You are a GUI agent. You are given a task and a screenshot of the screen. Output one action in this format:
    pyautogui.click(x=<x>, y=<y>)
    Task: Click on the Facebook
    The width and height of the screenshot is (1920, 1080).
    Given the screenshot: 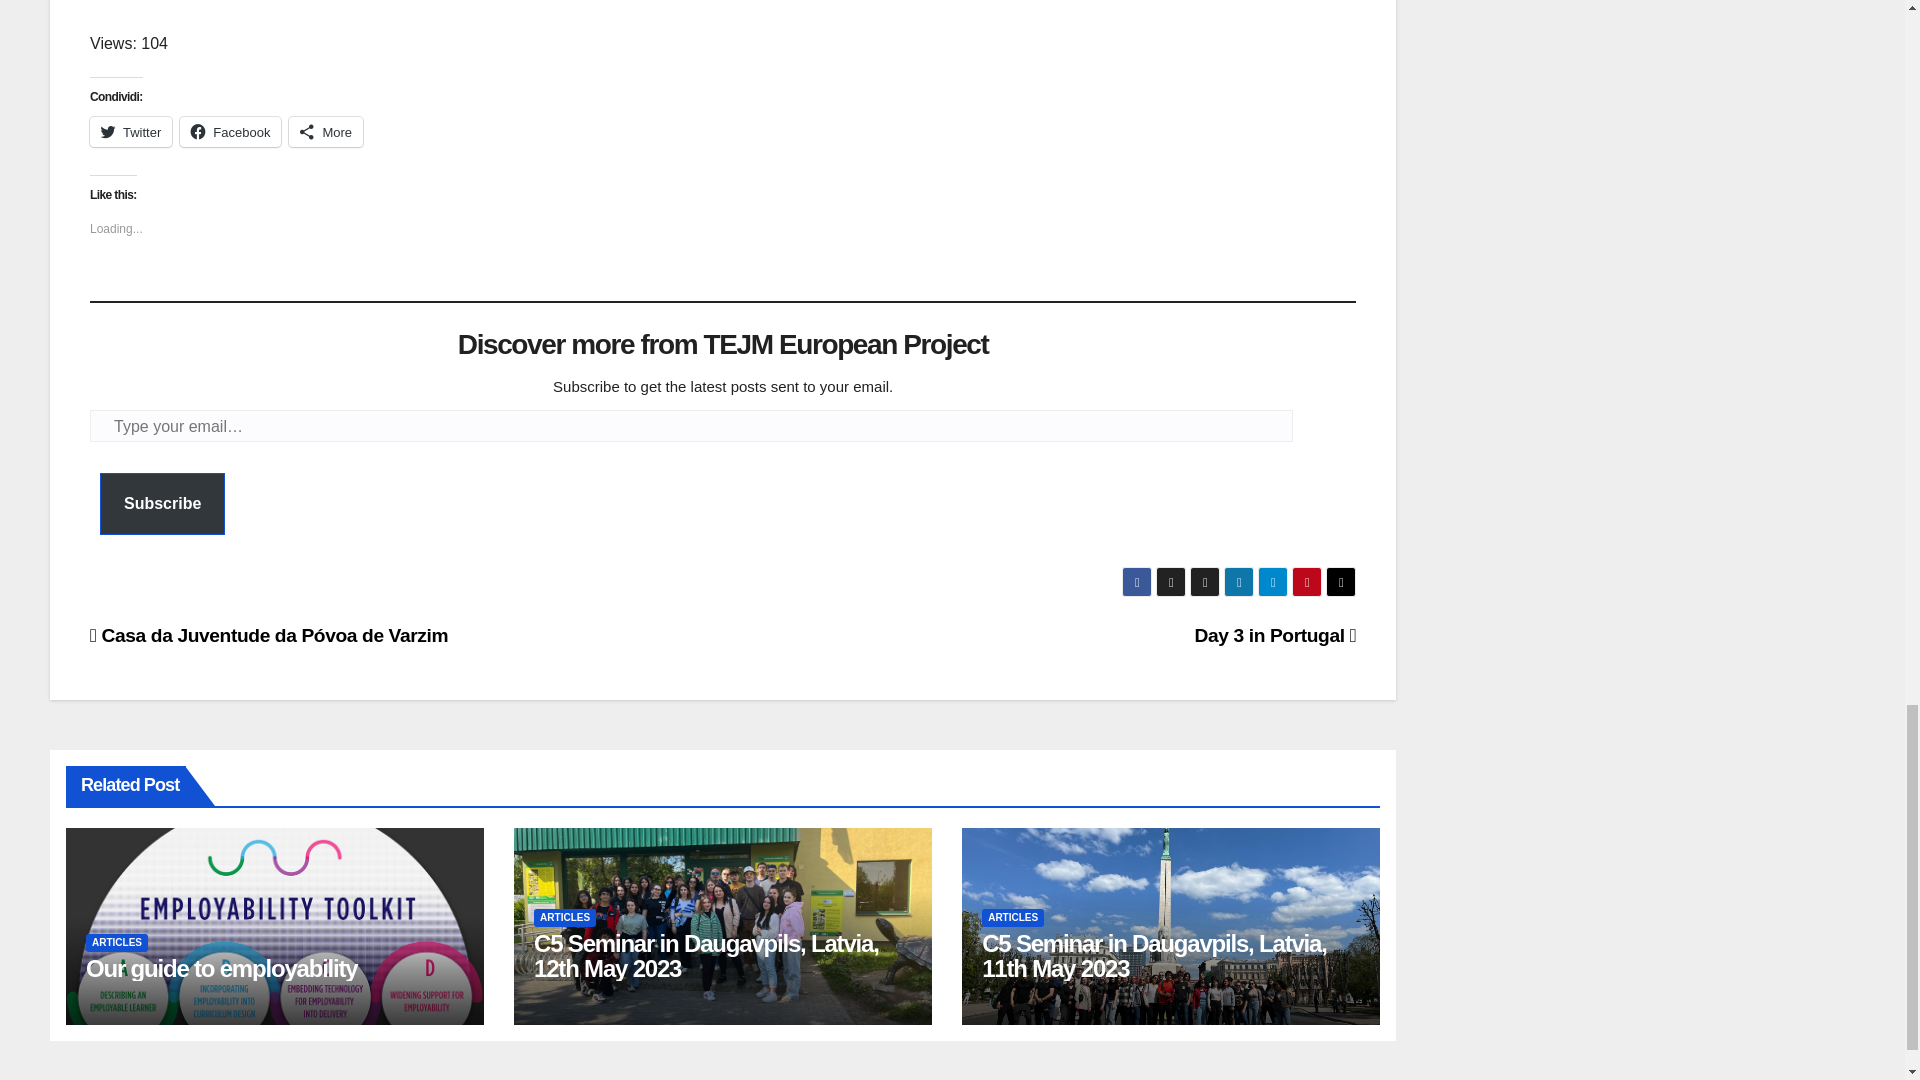 What is the action you would take?
    pyautogui.click(x=230, y=131)
    